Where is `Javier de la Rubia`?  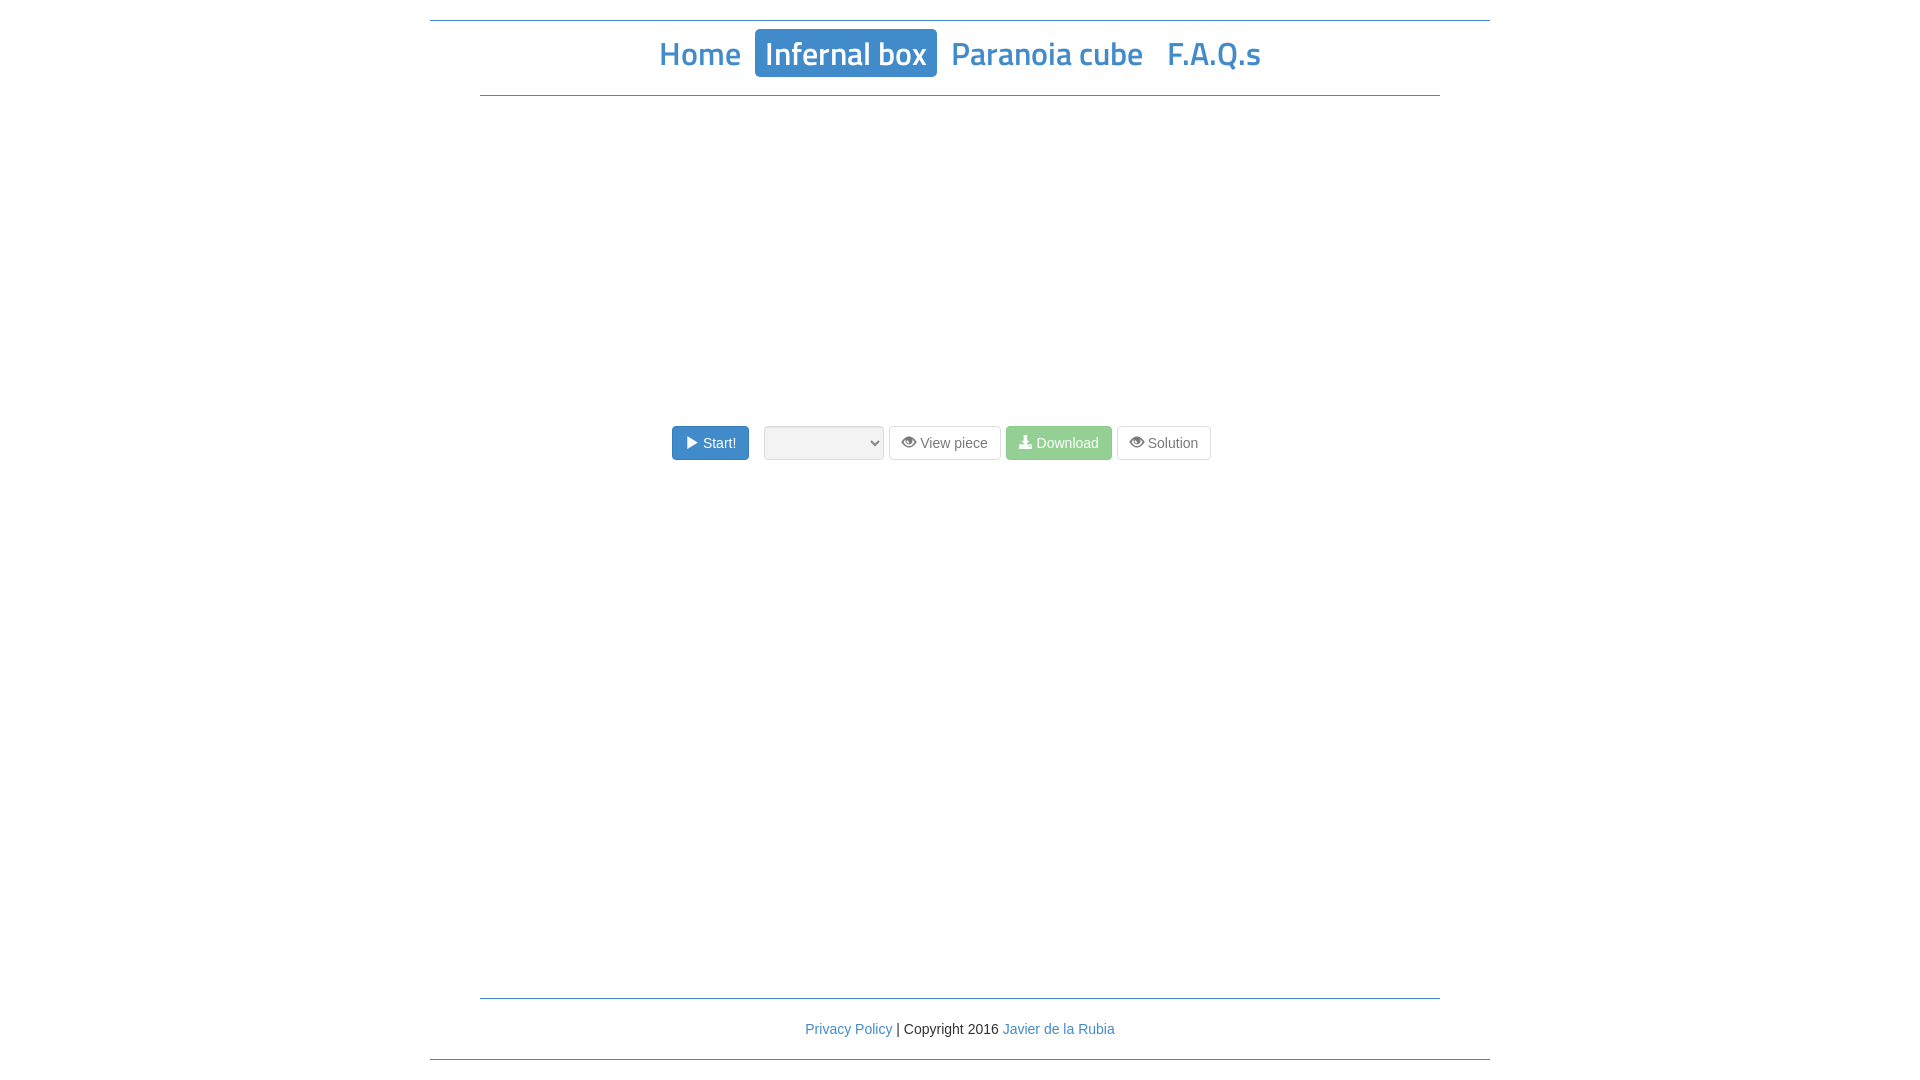
Javier de la Rubia is located at coordinates (1058, 1029).